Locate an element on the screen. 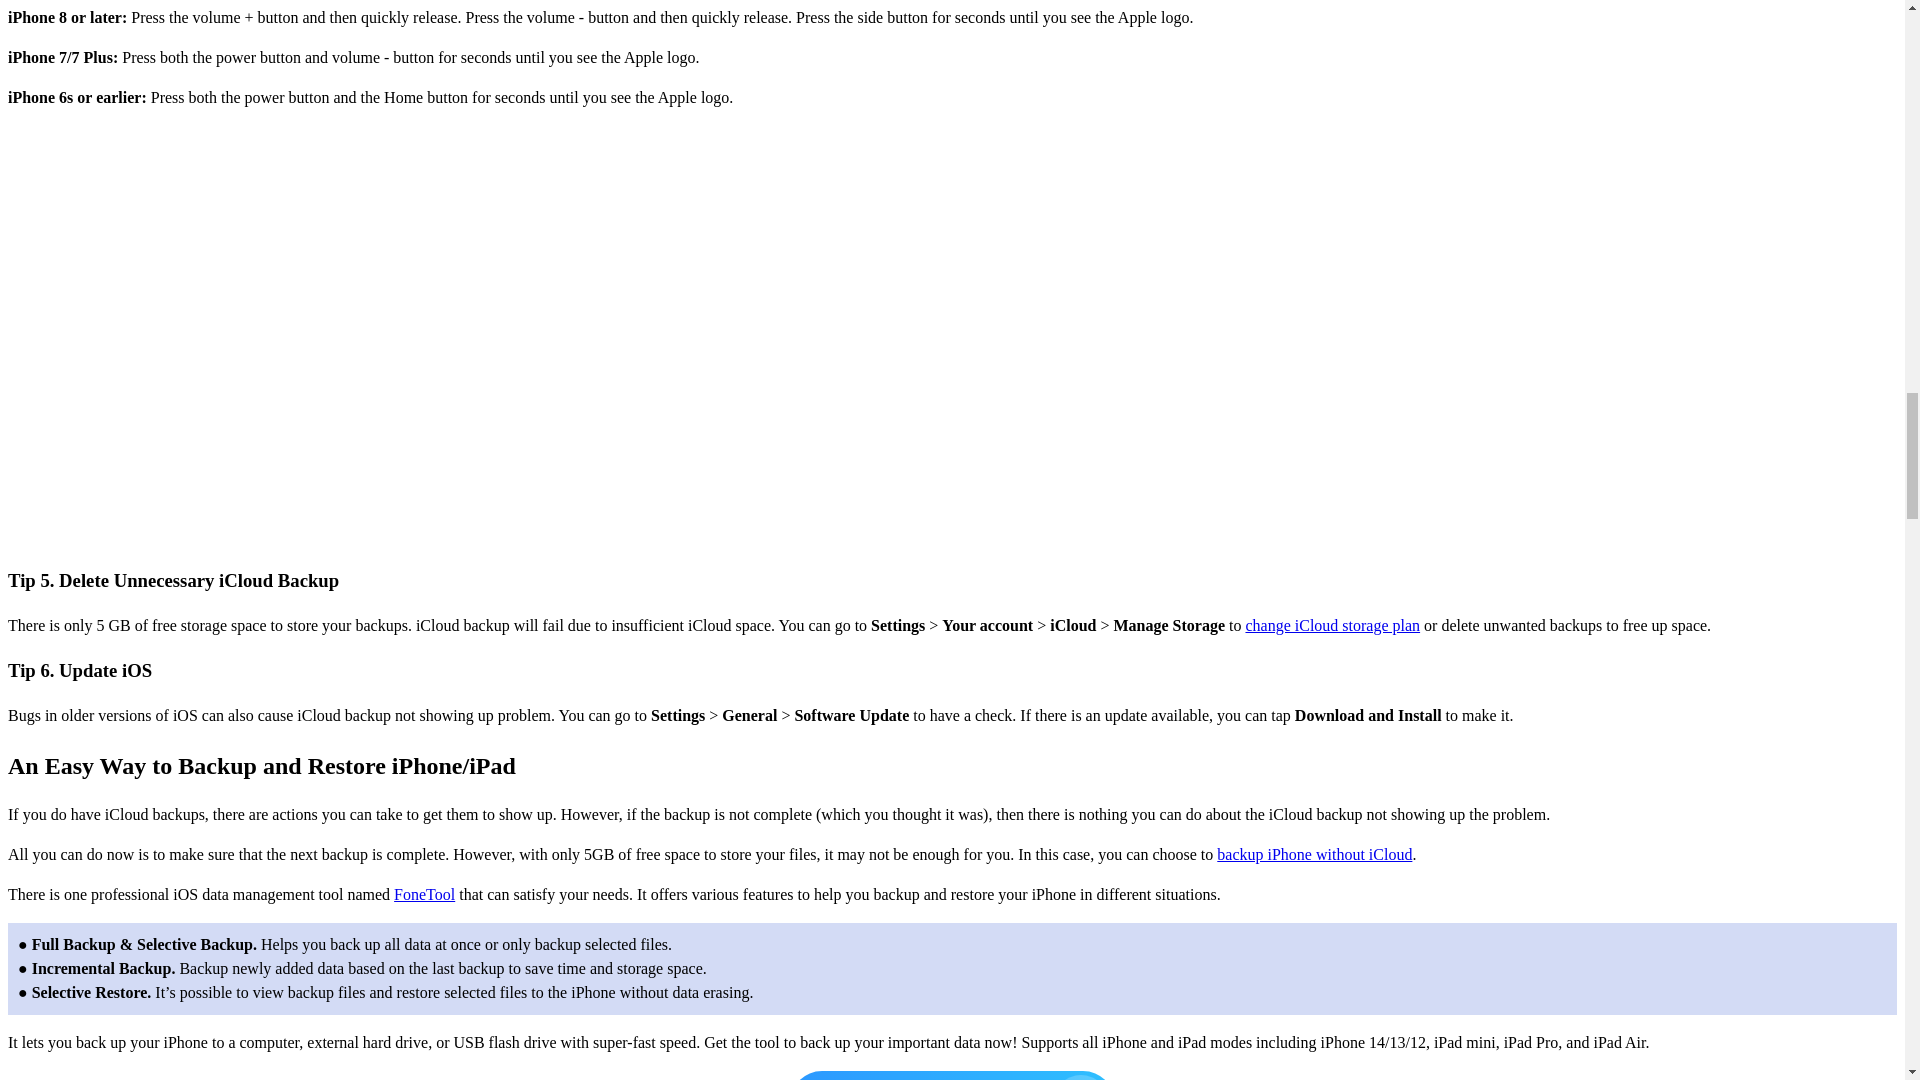  change iCloud storage plan is located at coordinates (1332, 624).